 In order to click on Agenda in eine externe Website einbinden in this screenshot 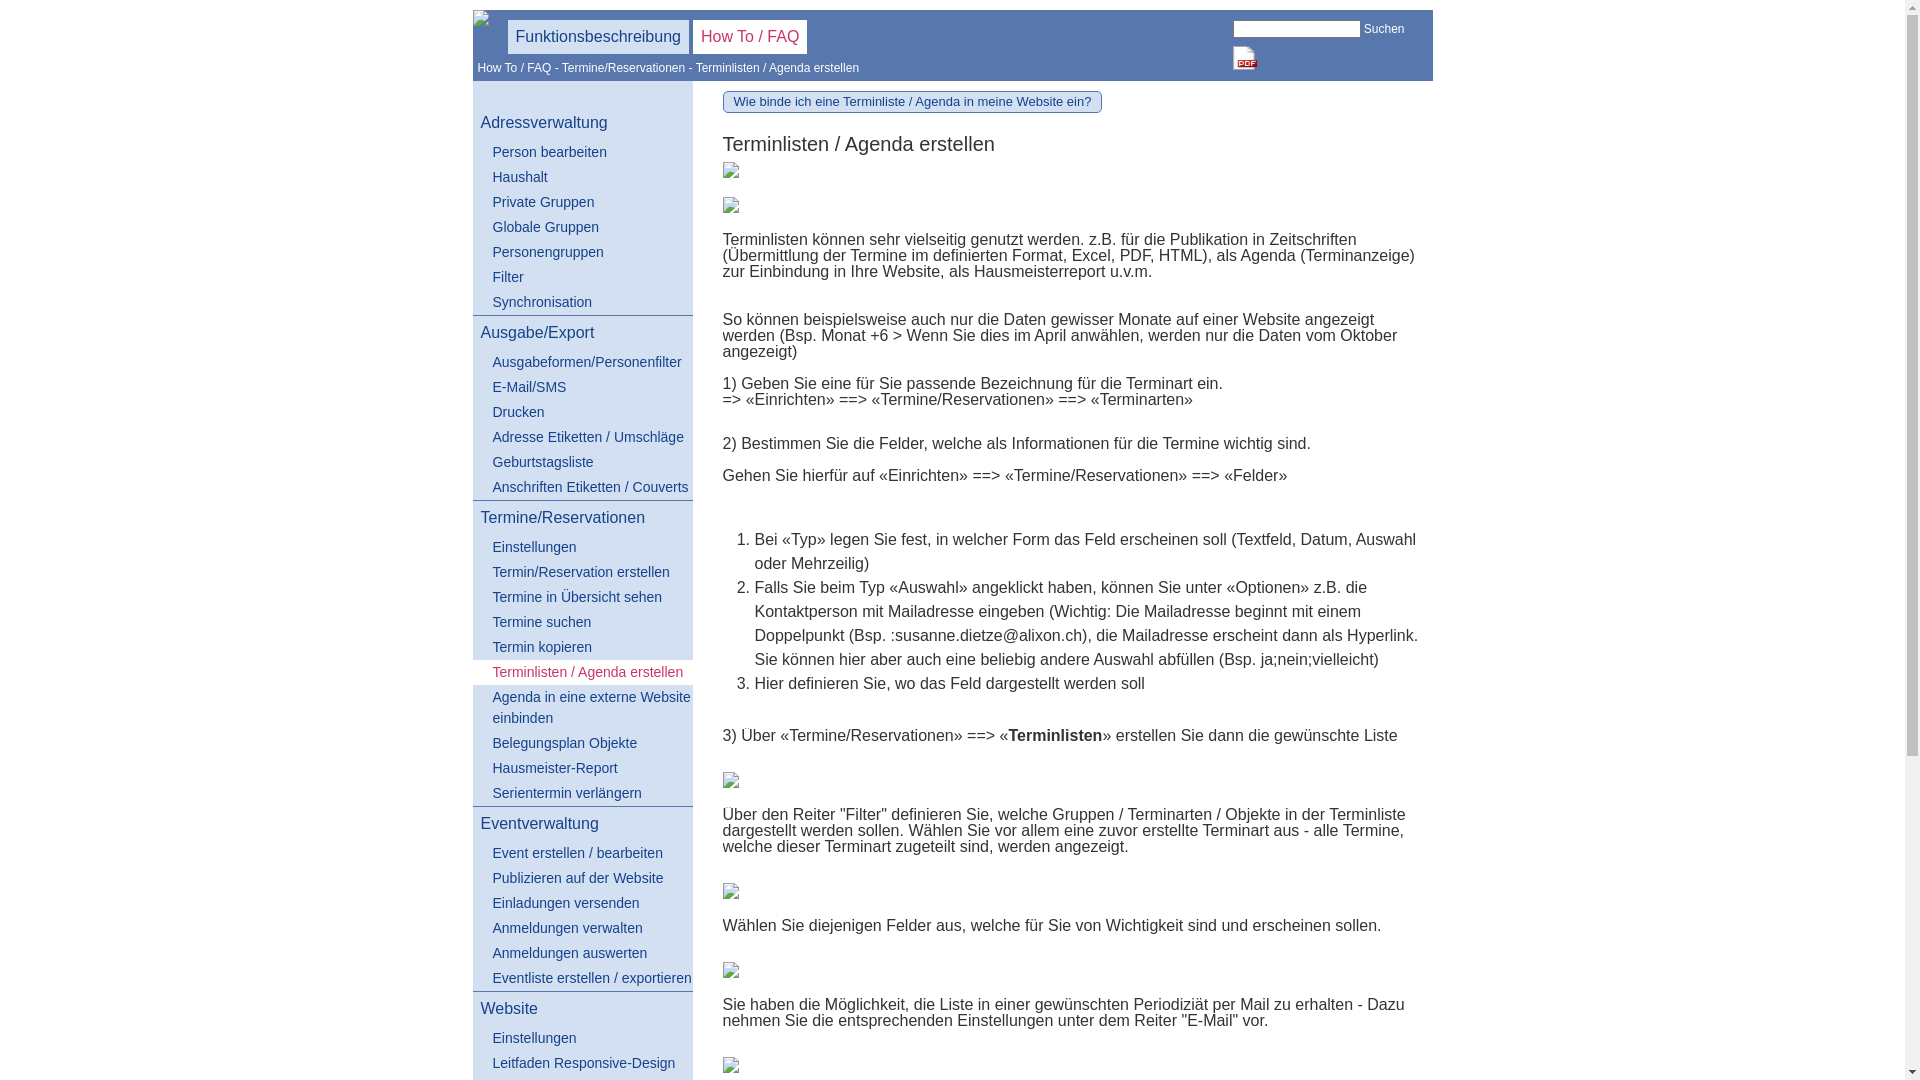, I will do `click(582, 708)`.